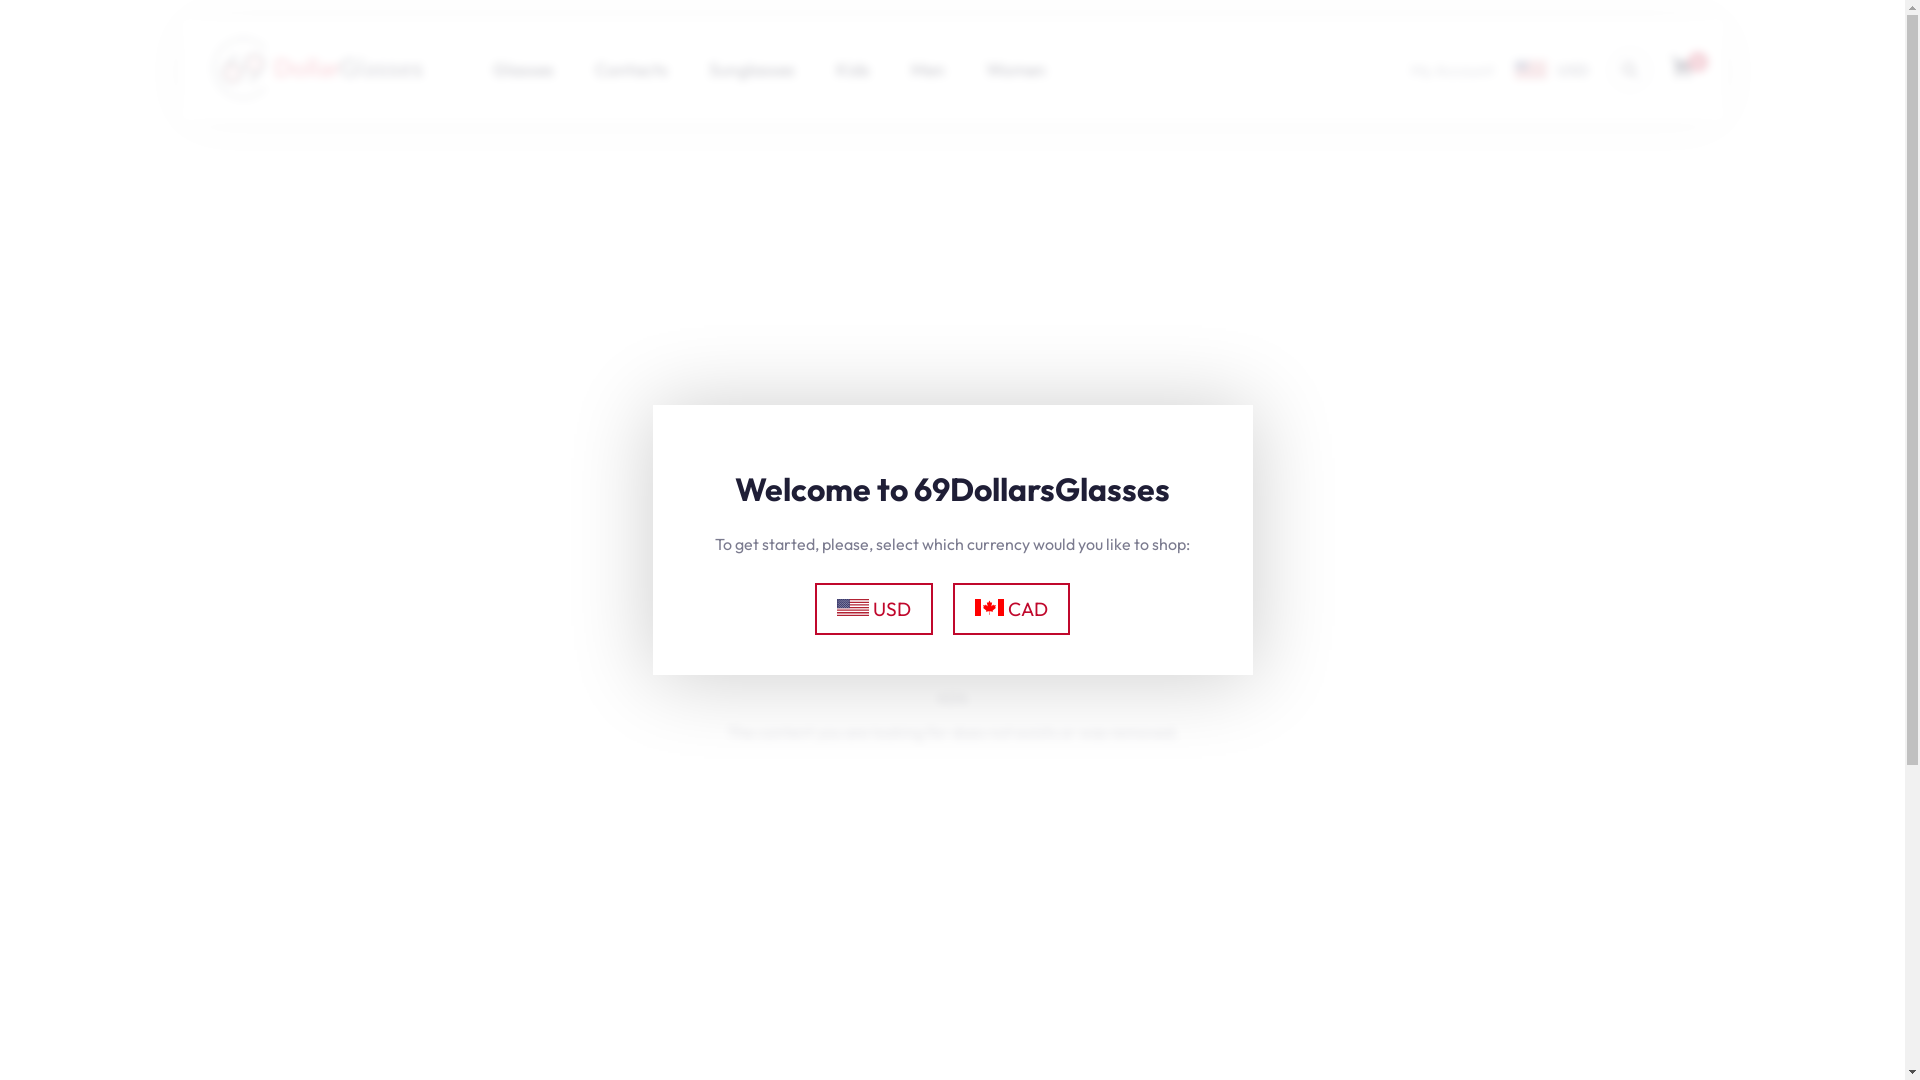  What do you see at coordinates (1681, 72) in the screenshot?
I see `0` at bounding box center [1681, 72].